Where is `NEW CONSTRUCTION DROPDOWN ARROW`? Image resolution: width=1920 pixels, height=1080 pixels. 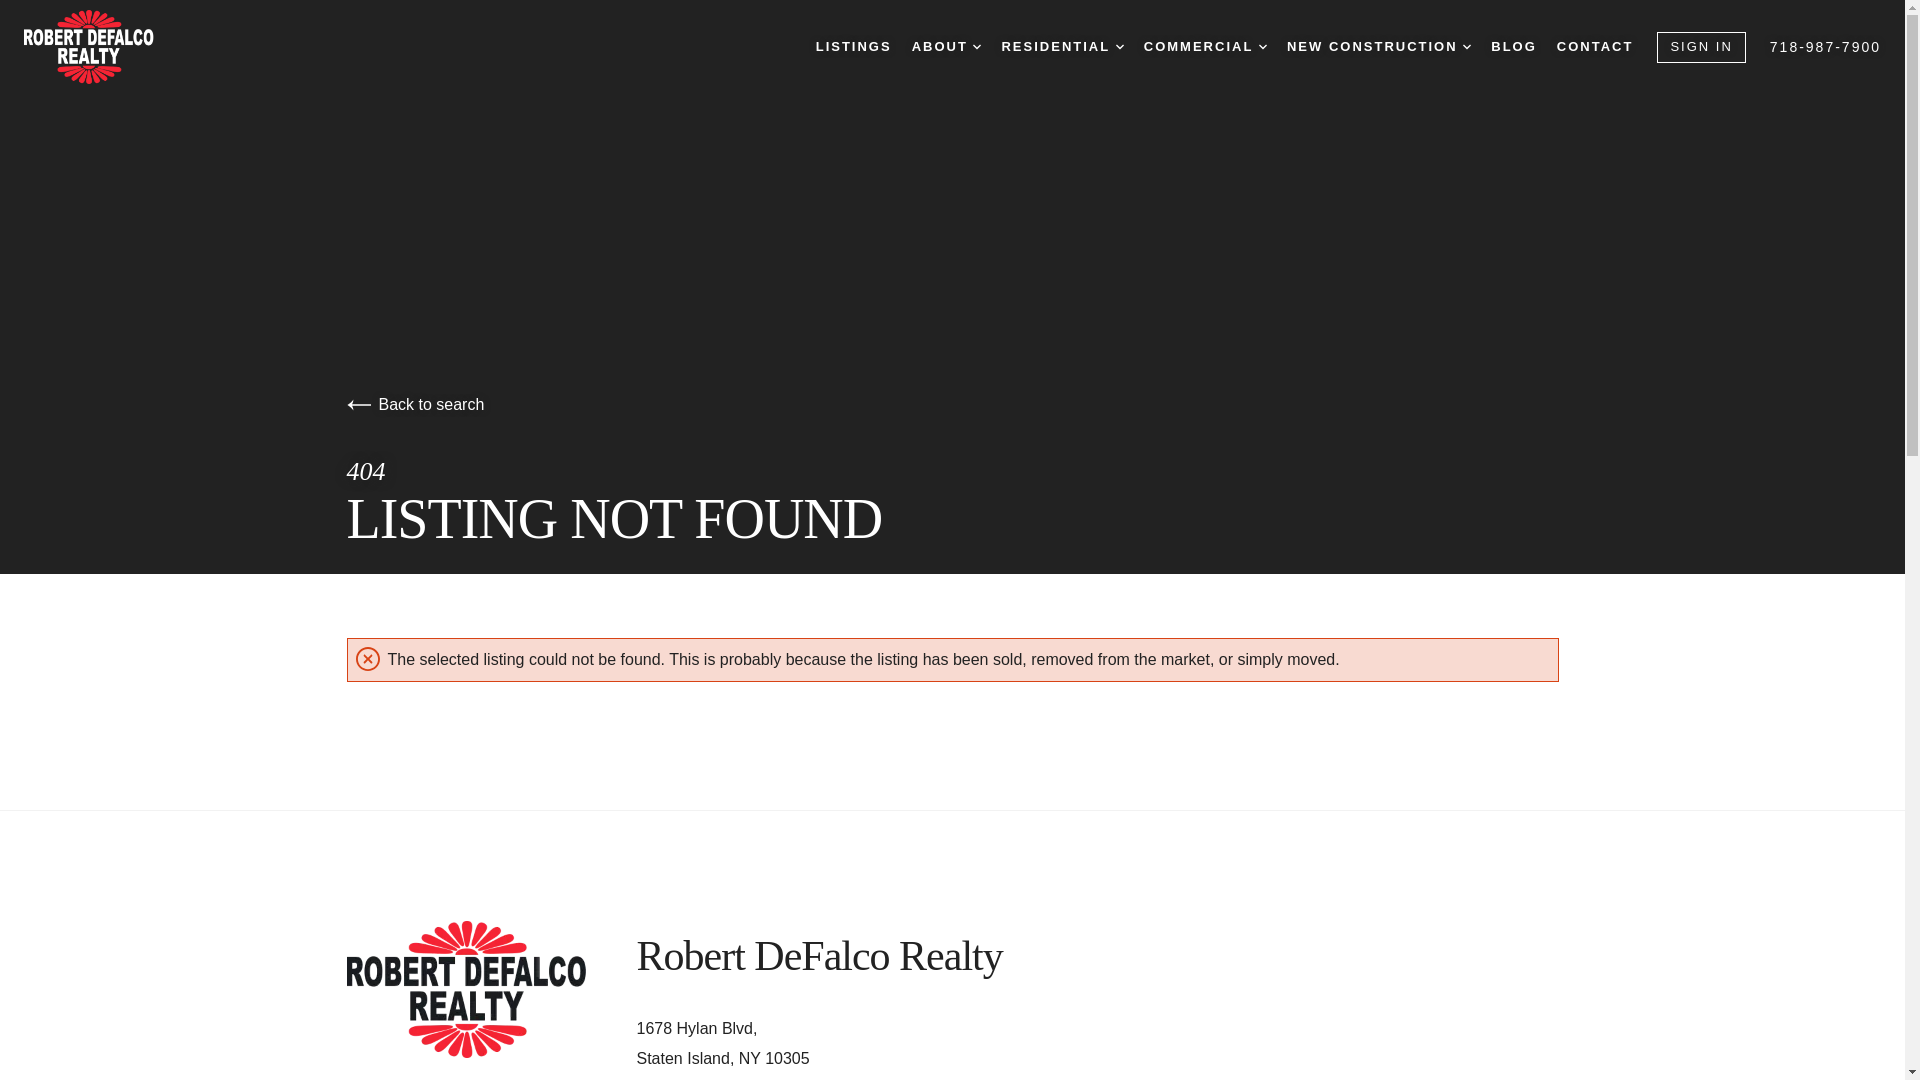
NEW CONSTRUCTION DROPDOWN ARROW is located at coordinates (1378, 47).